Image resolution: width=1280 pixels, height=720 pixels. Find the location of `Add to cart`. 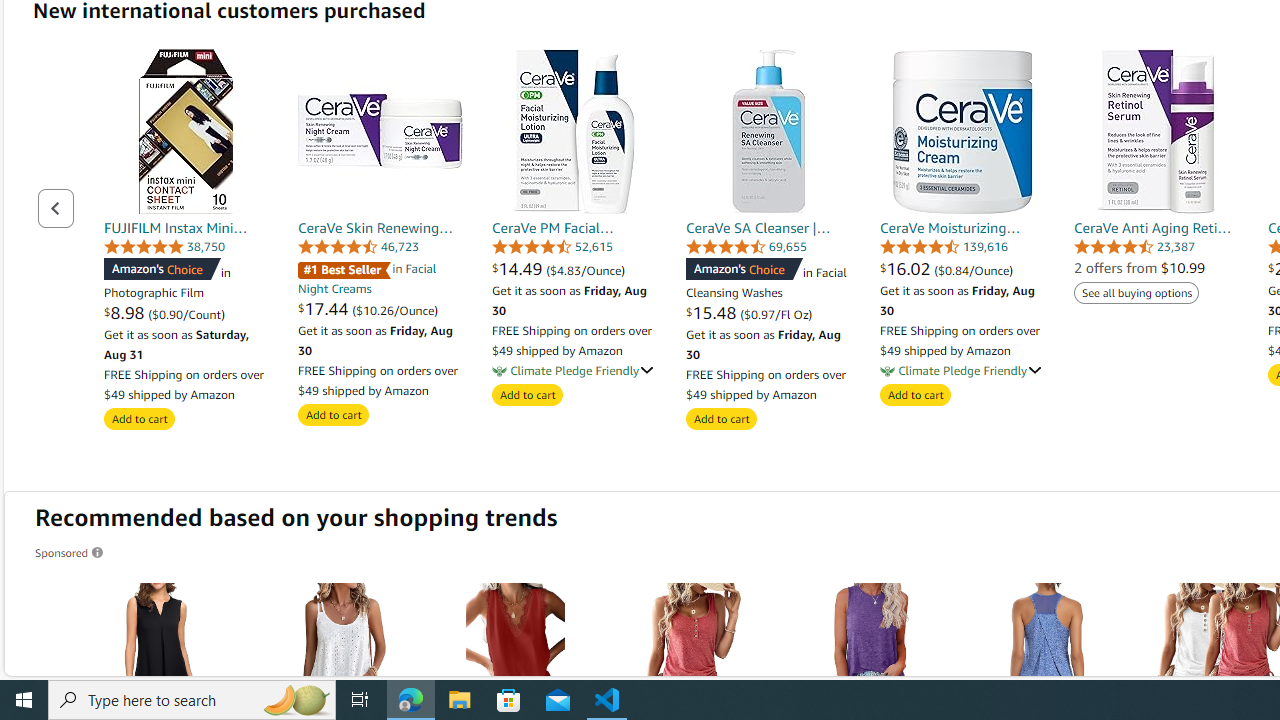

Add to cart is located at coordinates (914, 396).